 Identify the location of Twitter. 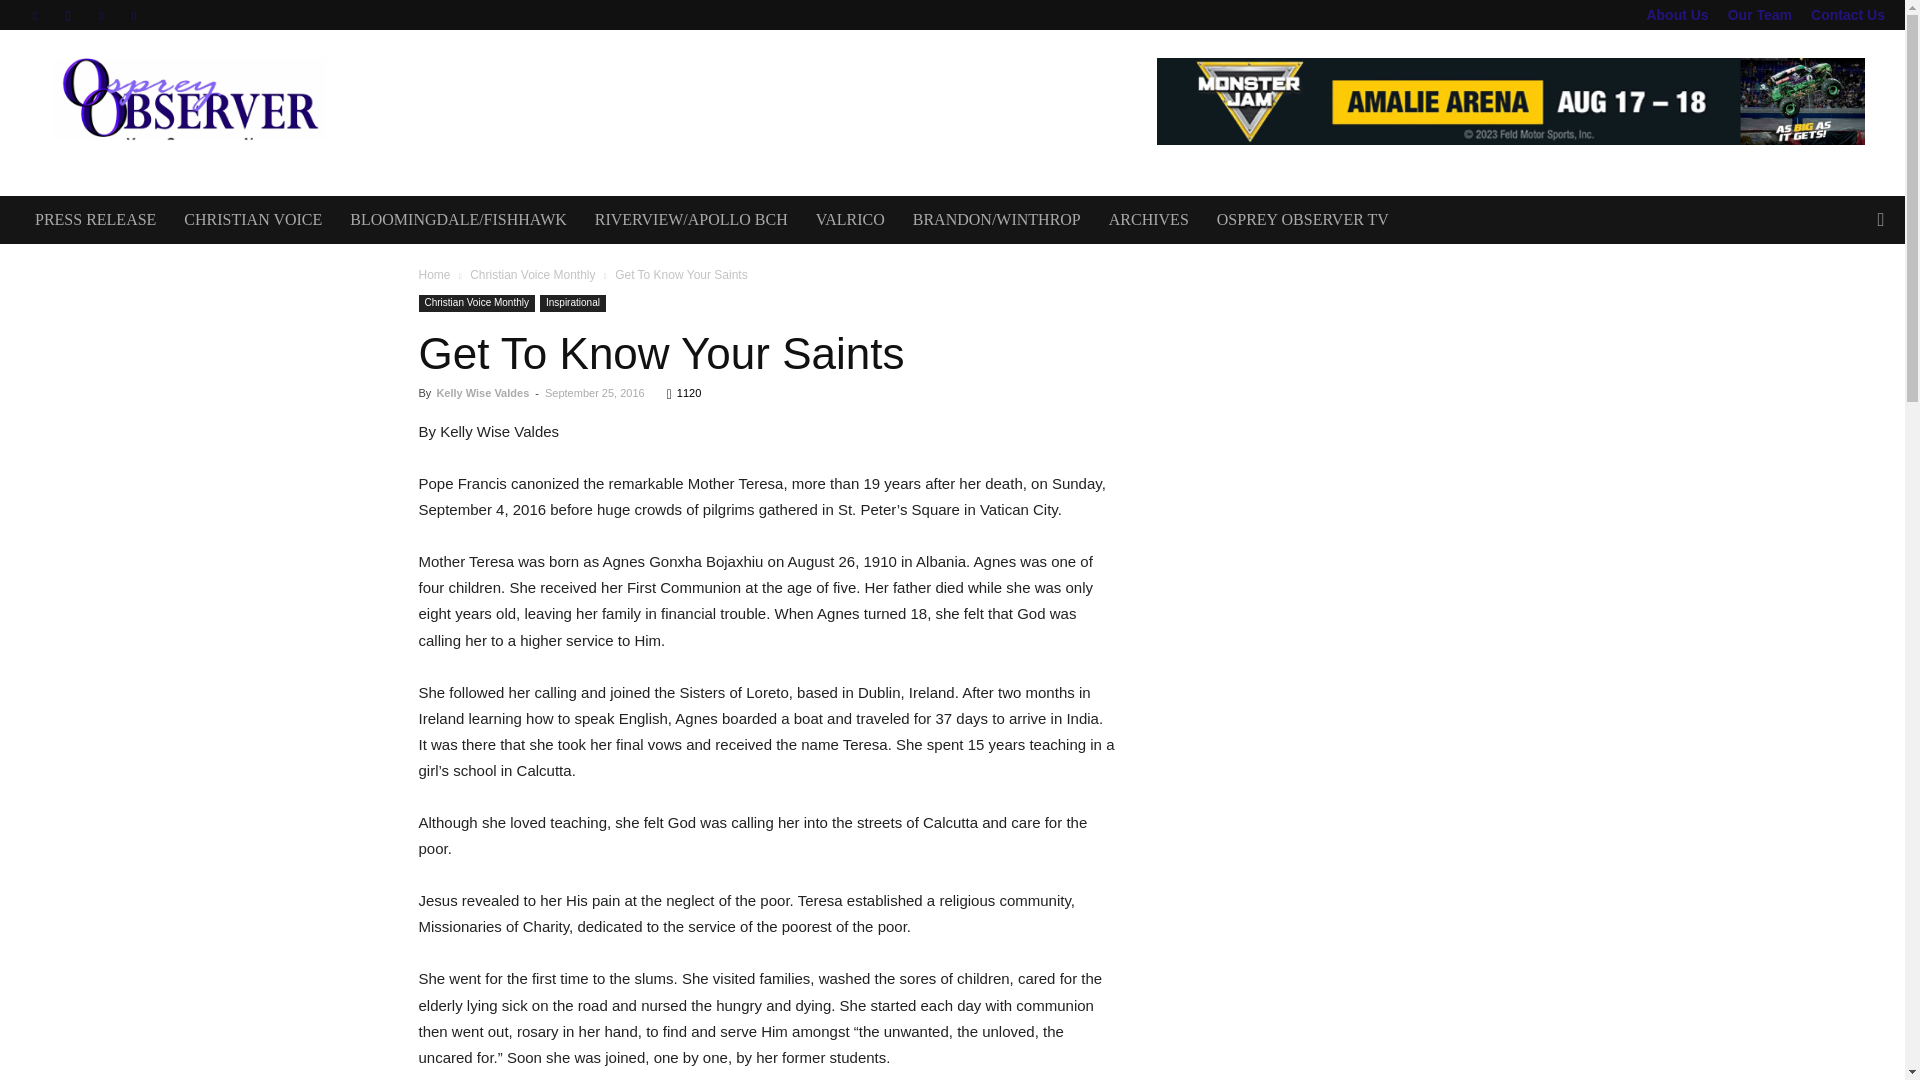
(100, 15).